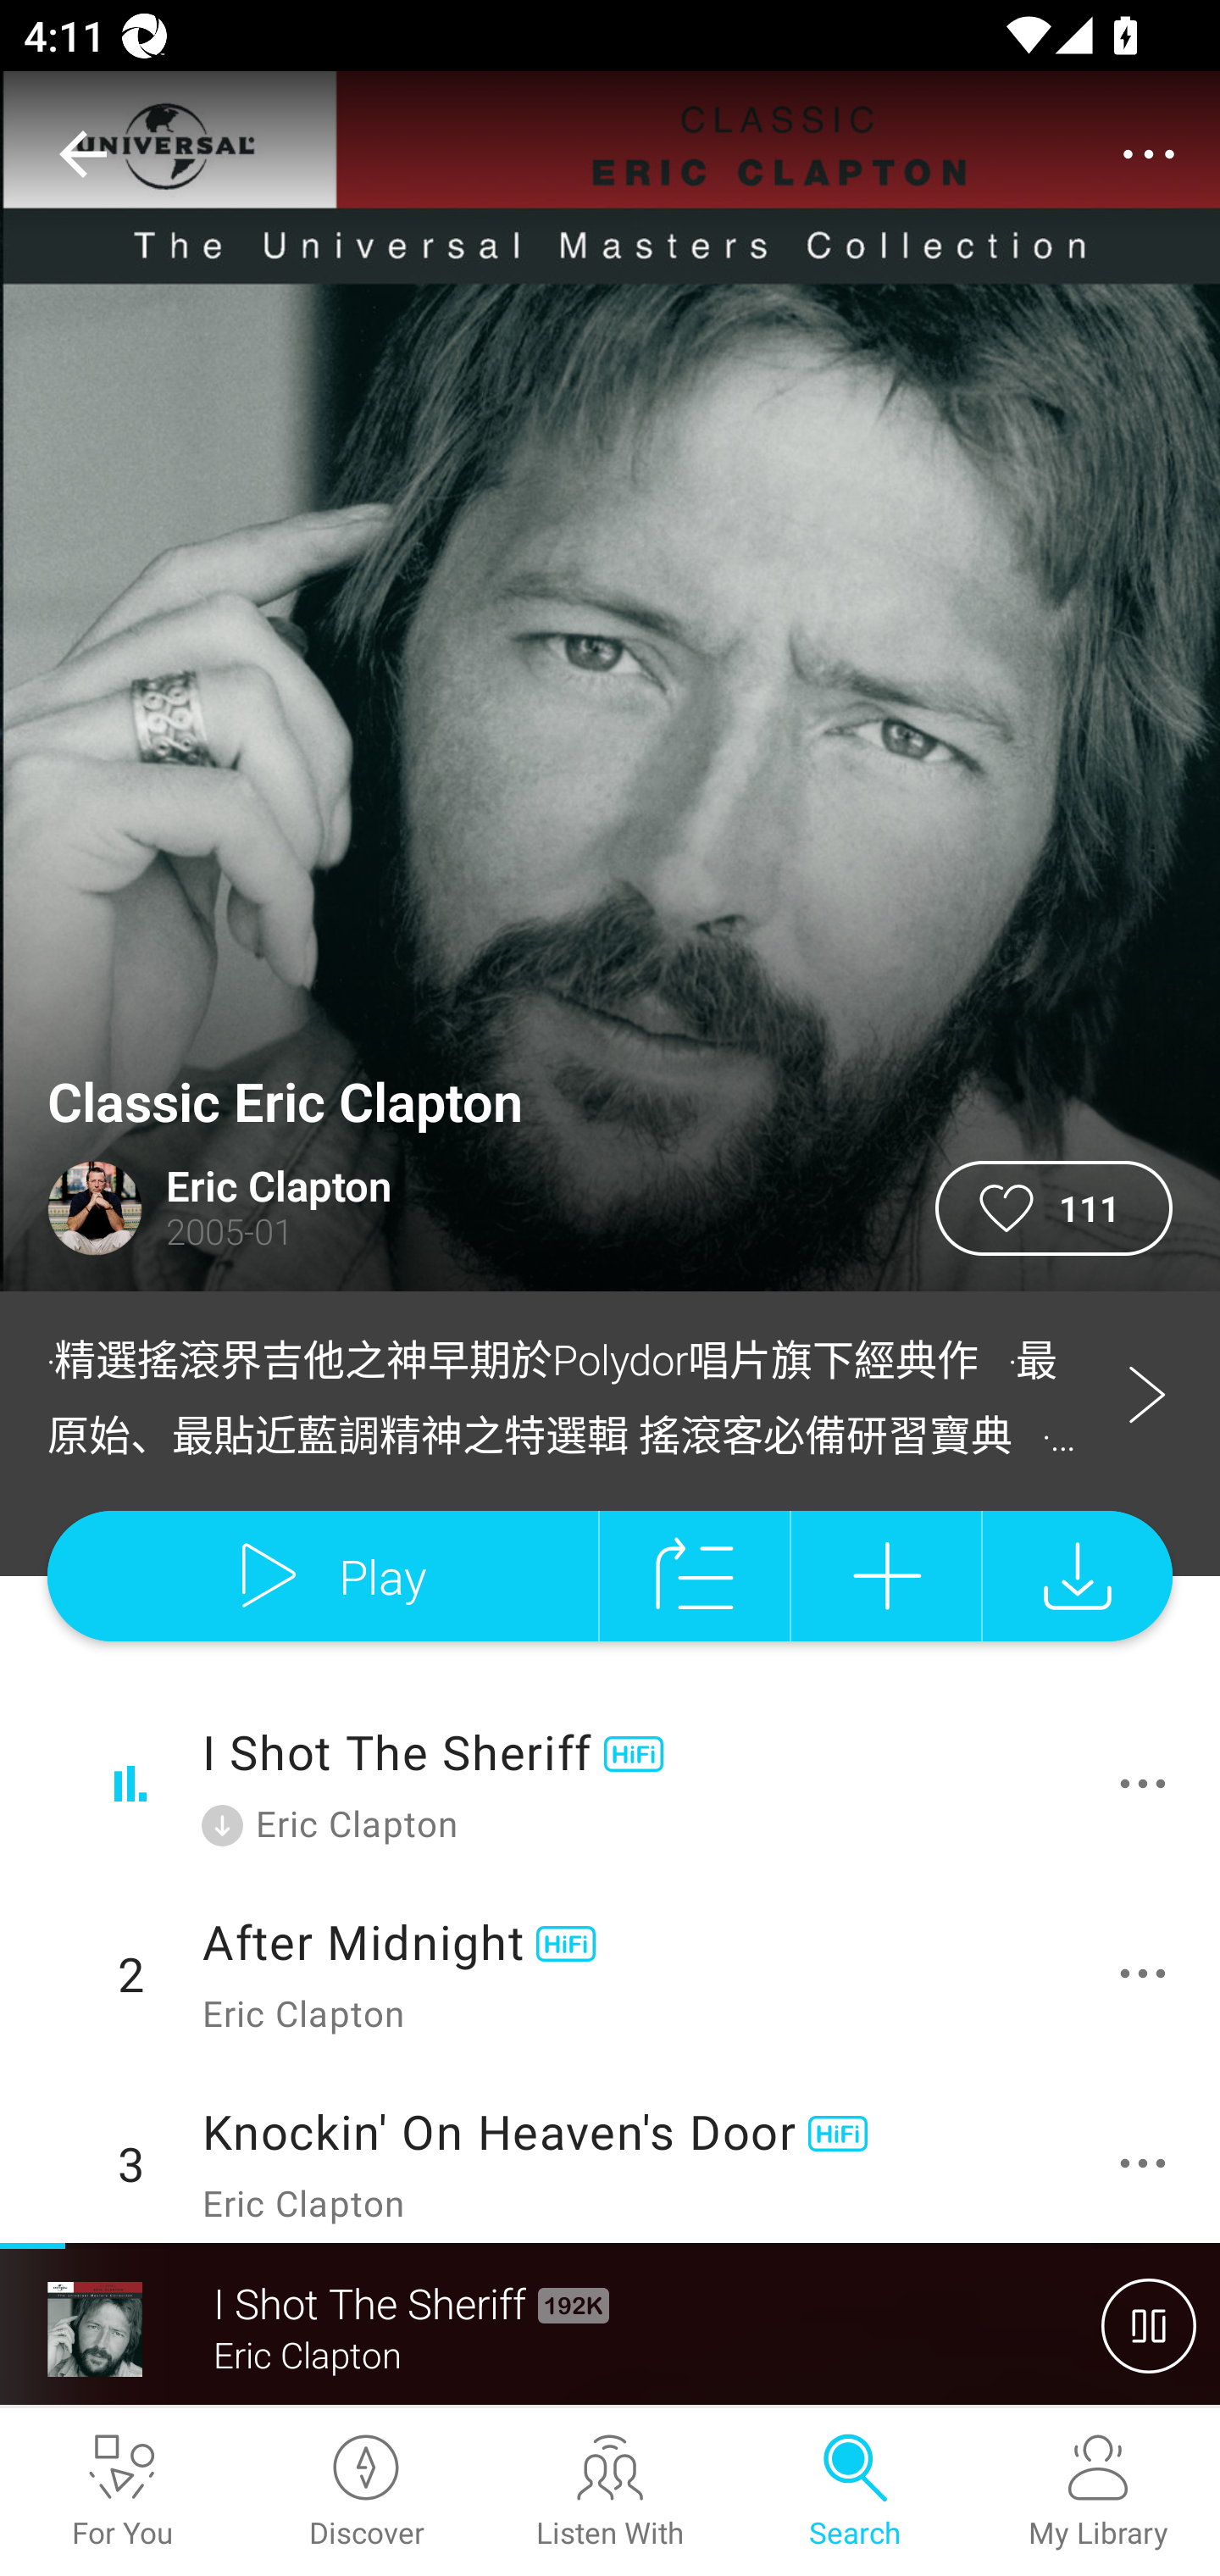 This screenshot has height=2576, width=1220. Describe the element at coordinates (1054, 1209) in the screenshot. I see `111 button_subscription` at that location.